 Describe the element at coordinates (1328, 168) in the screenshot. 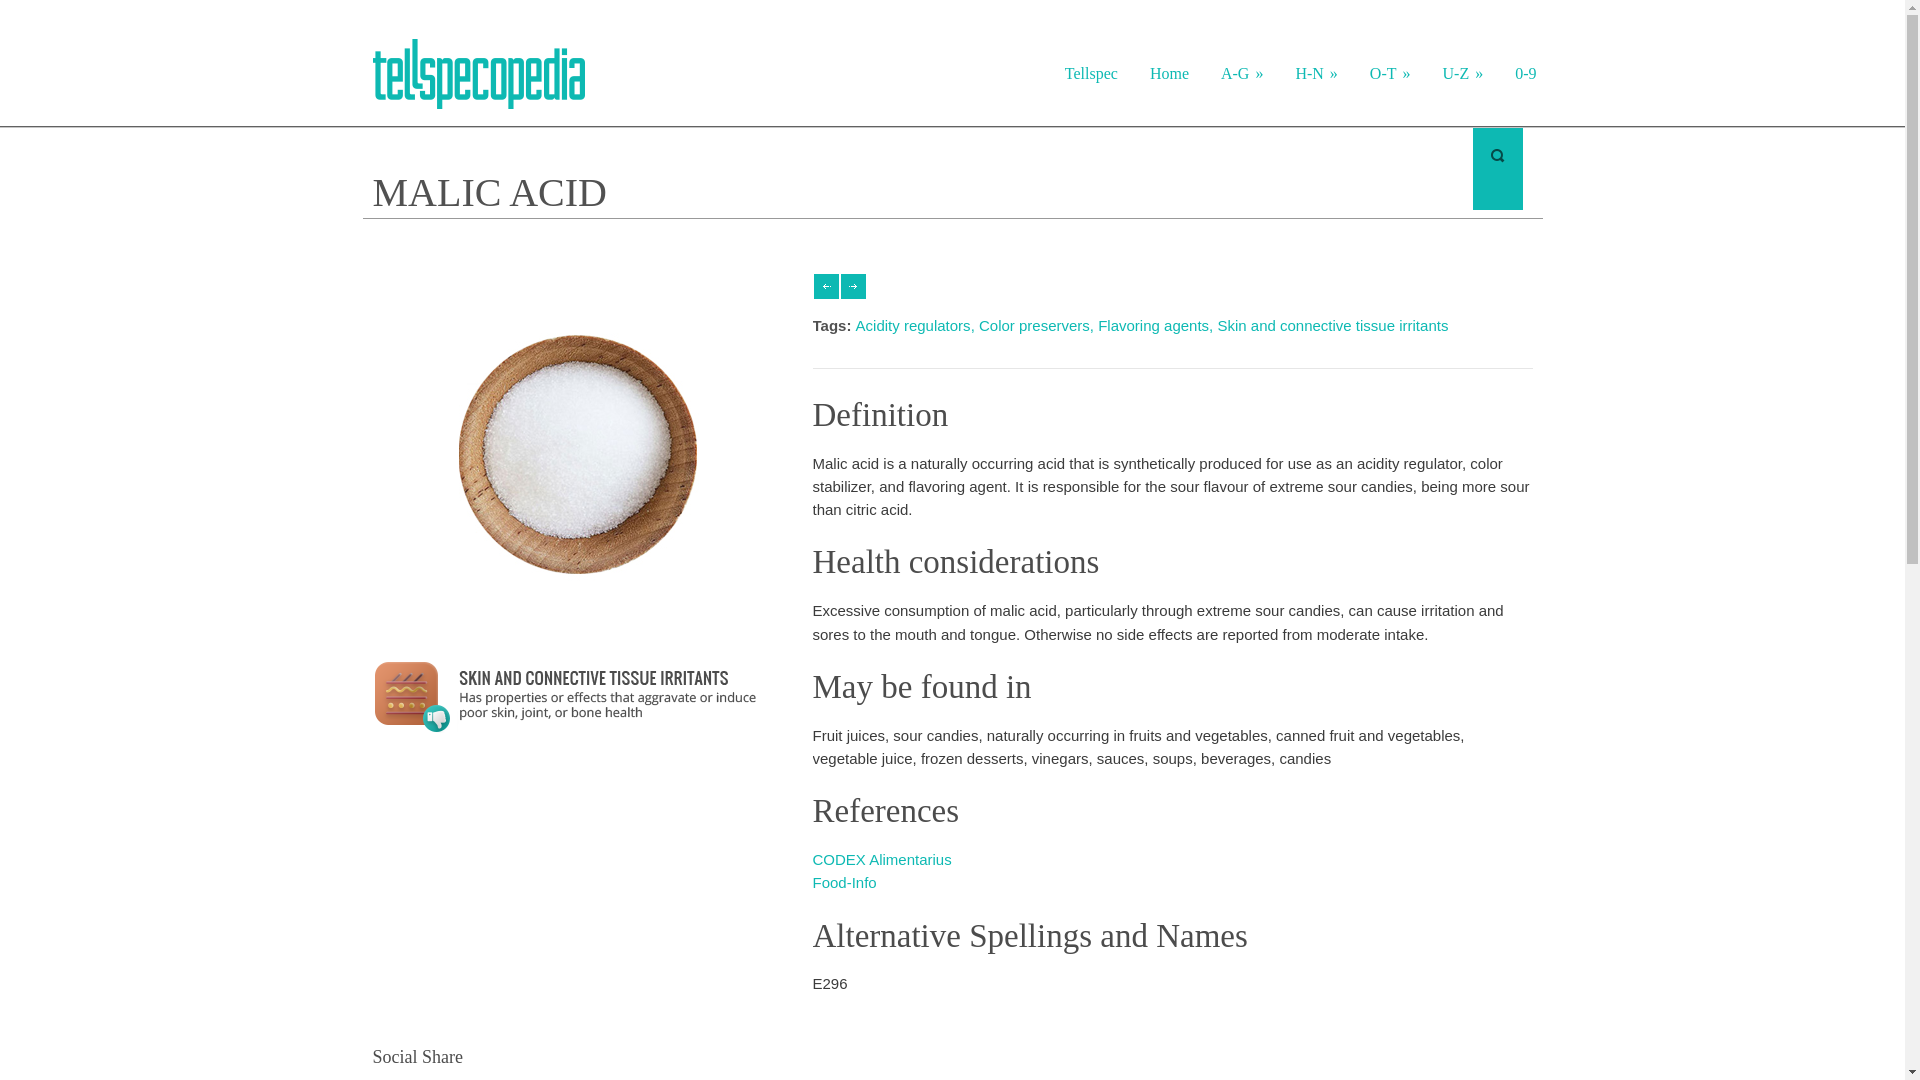

I see `Search...` at that location.